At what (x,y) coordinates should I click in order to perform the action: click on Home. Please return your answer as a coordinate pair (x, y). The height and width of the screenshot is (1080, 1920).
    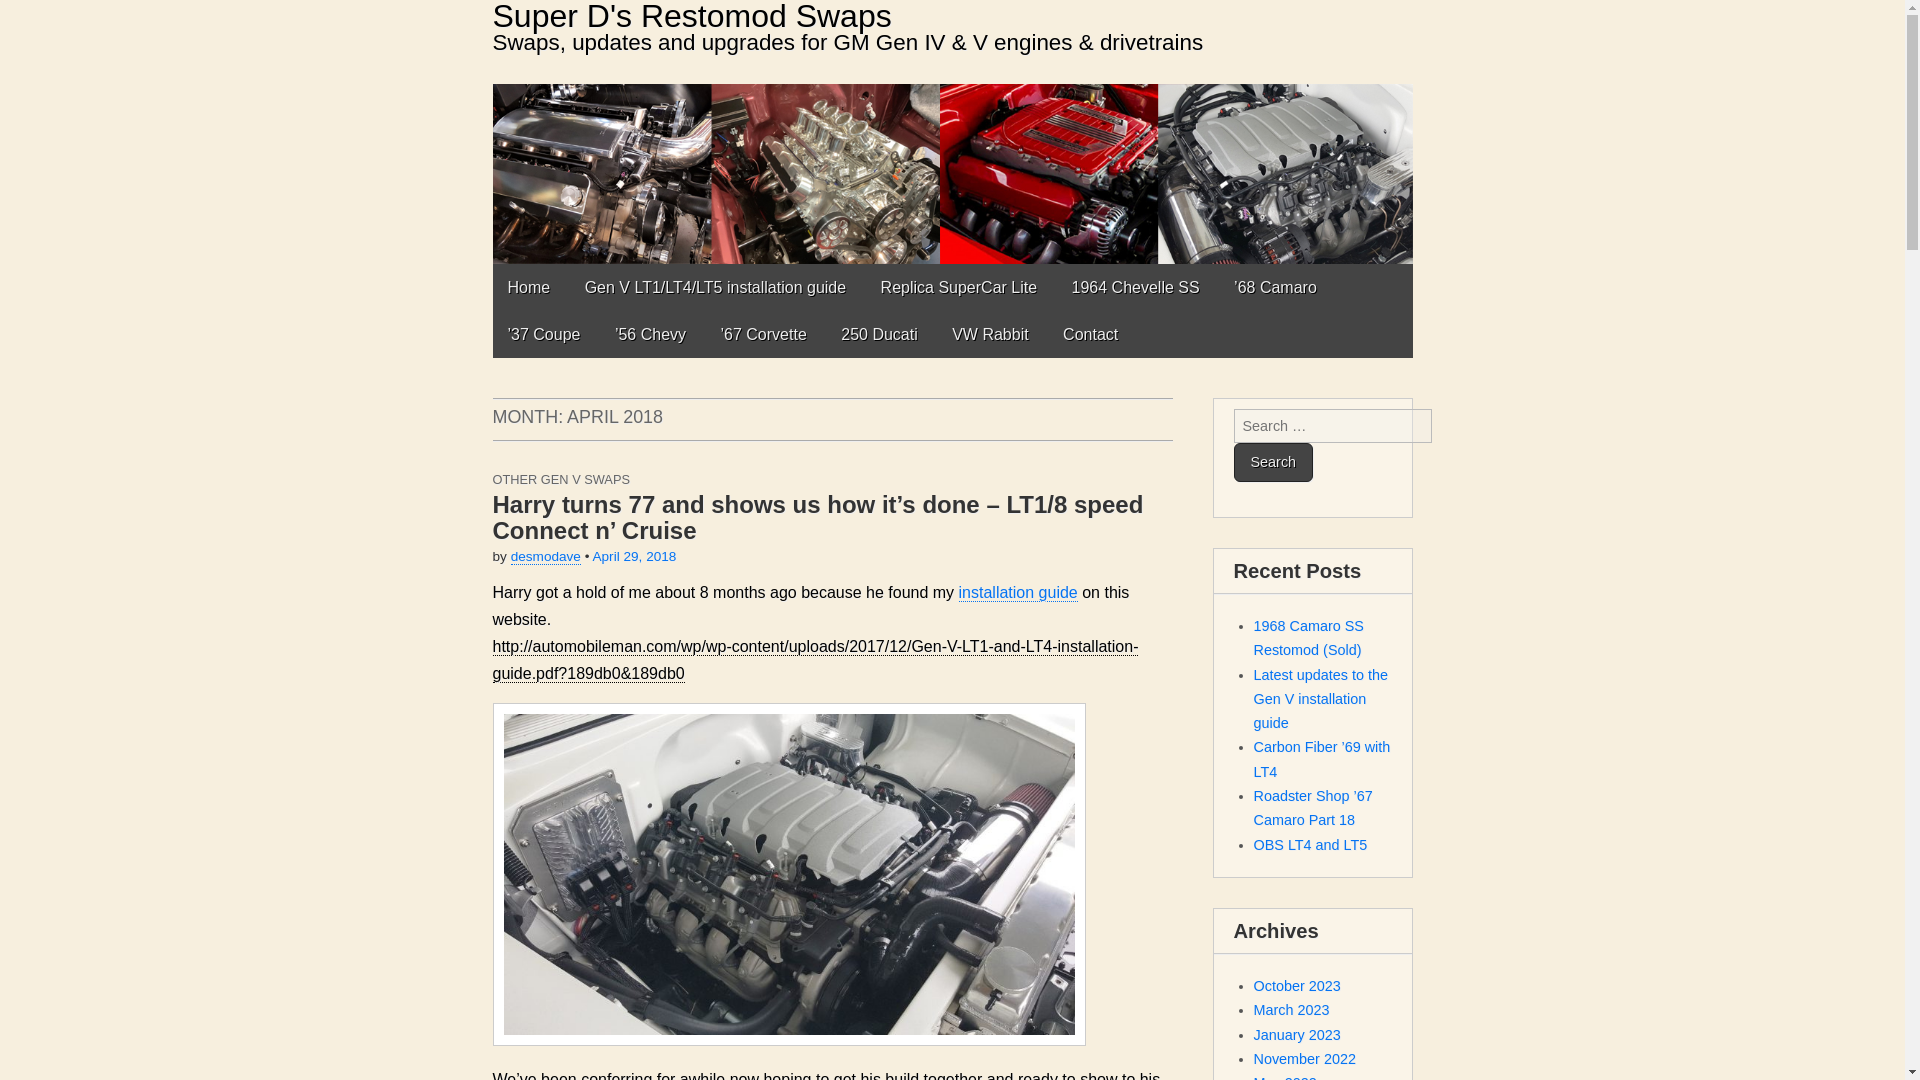
    Looking at the image, I should click on (528, 287).